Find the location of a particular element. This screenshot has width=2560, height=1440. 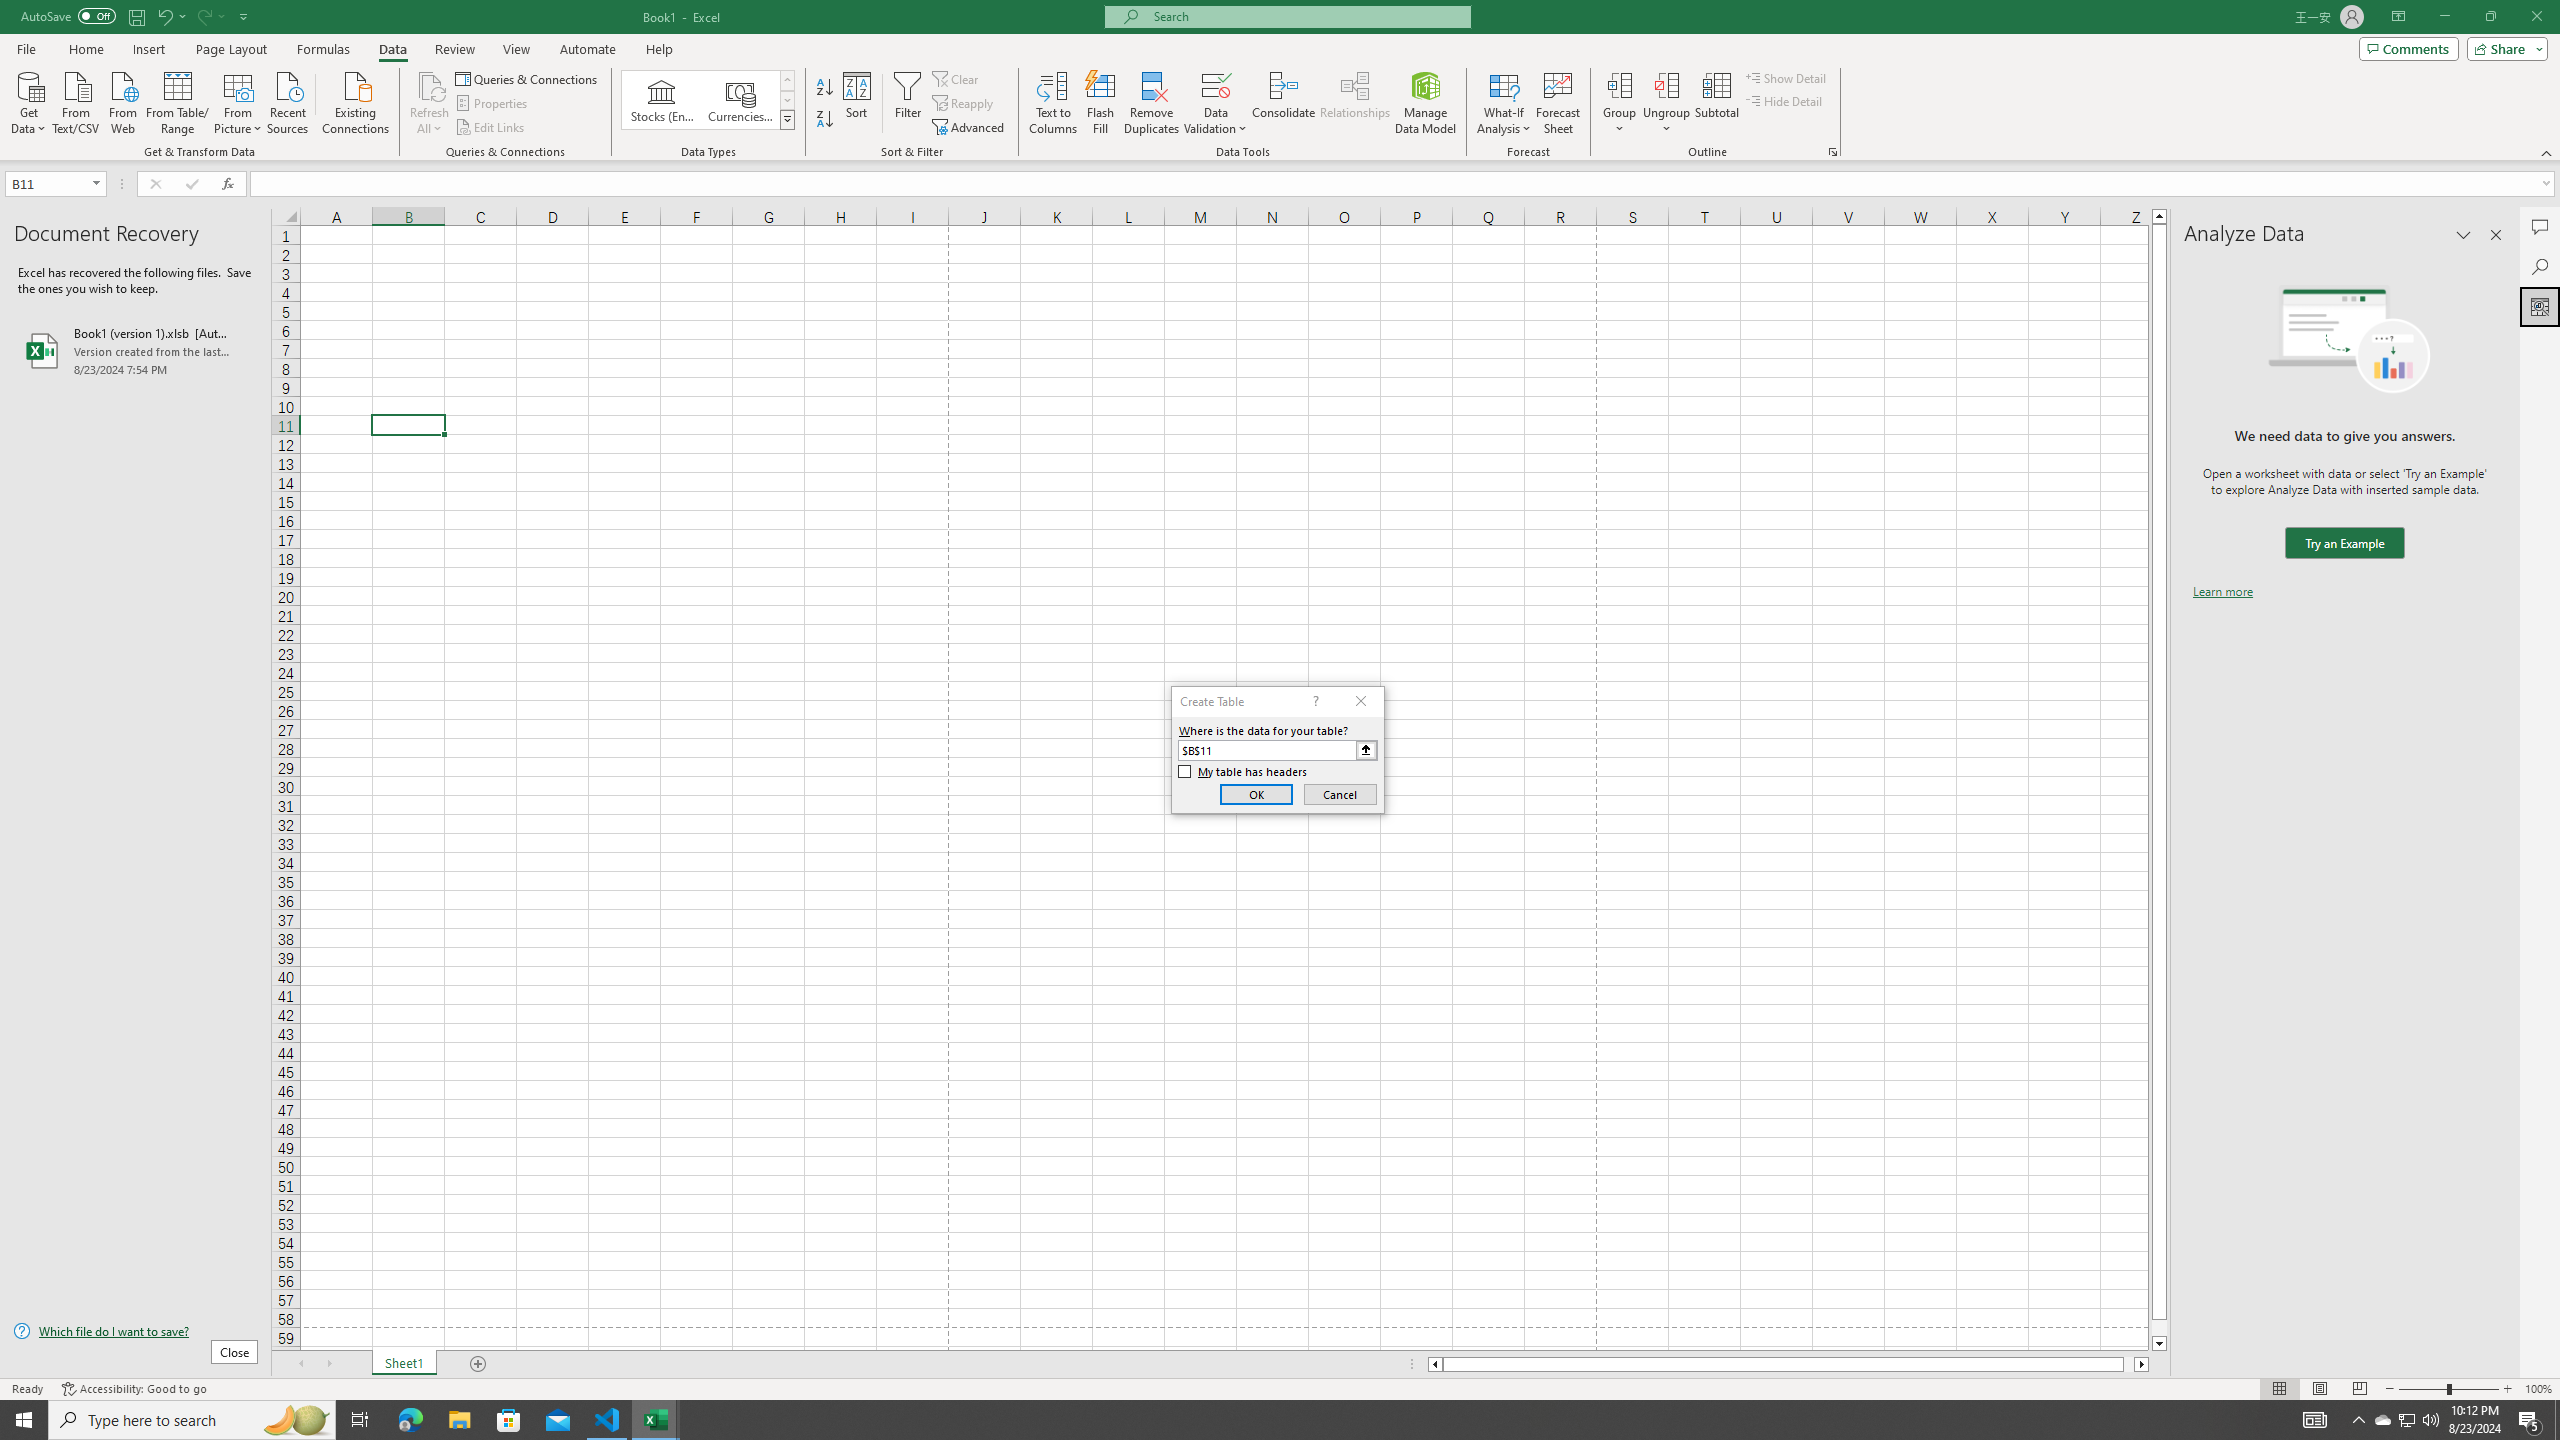

Sort... is located at coordinates (858, 103).